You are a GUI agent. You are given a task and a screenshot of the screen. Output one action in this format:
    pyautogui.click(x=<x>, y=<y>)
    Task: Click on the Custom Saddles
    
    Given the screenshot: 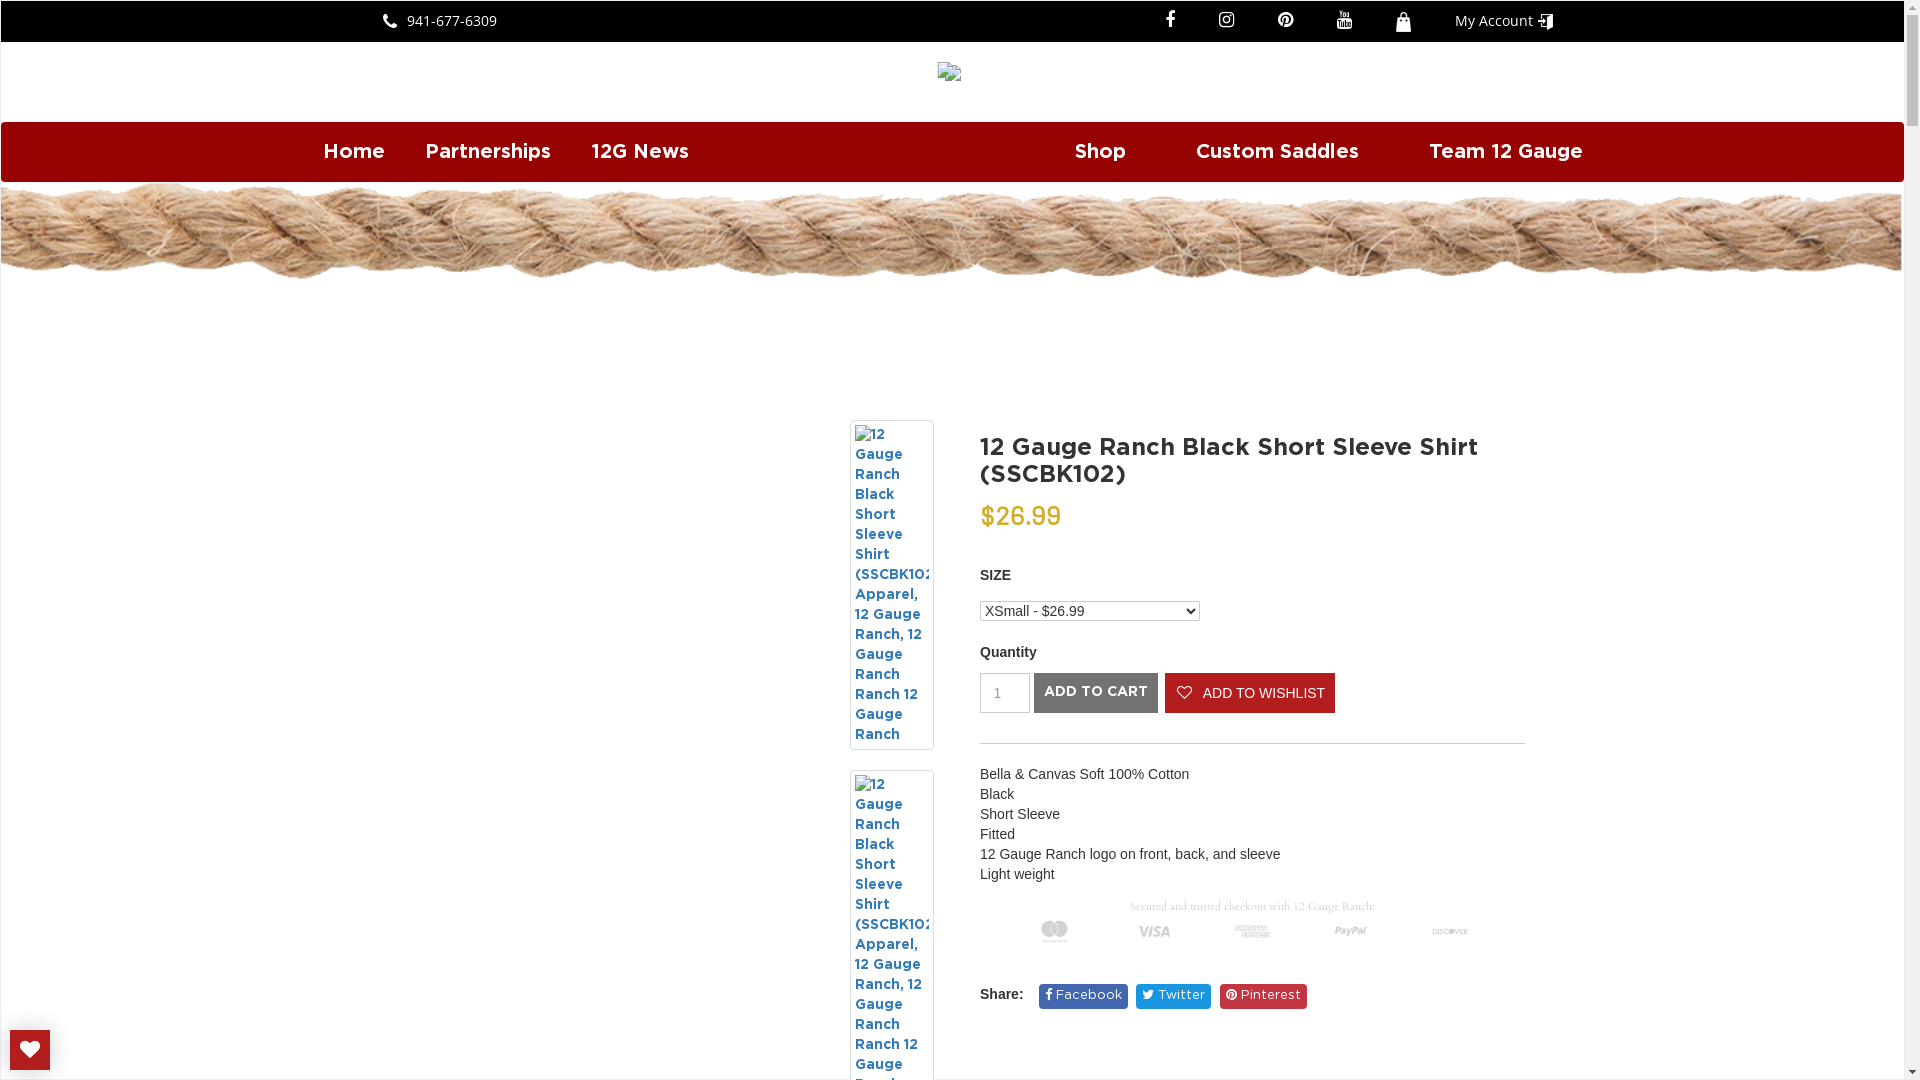 What is the action you would take?
    pyautogui.click(x=1278, y=152)
    